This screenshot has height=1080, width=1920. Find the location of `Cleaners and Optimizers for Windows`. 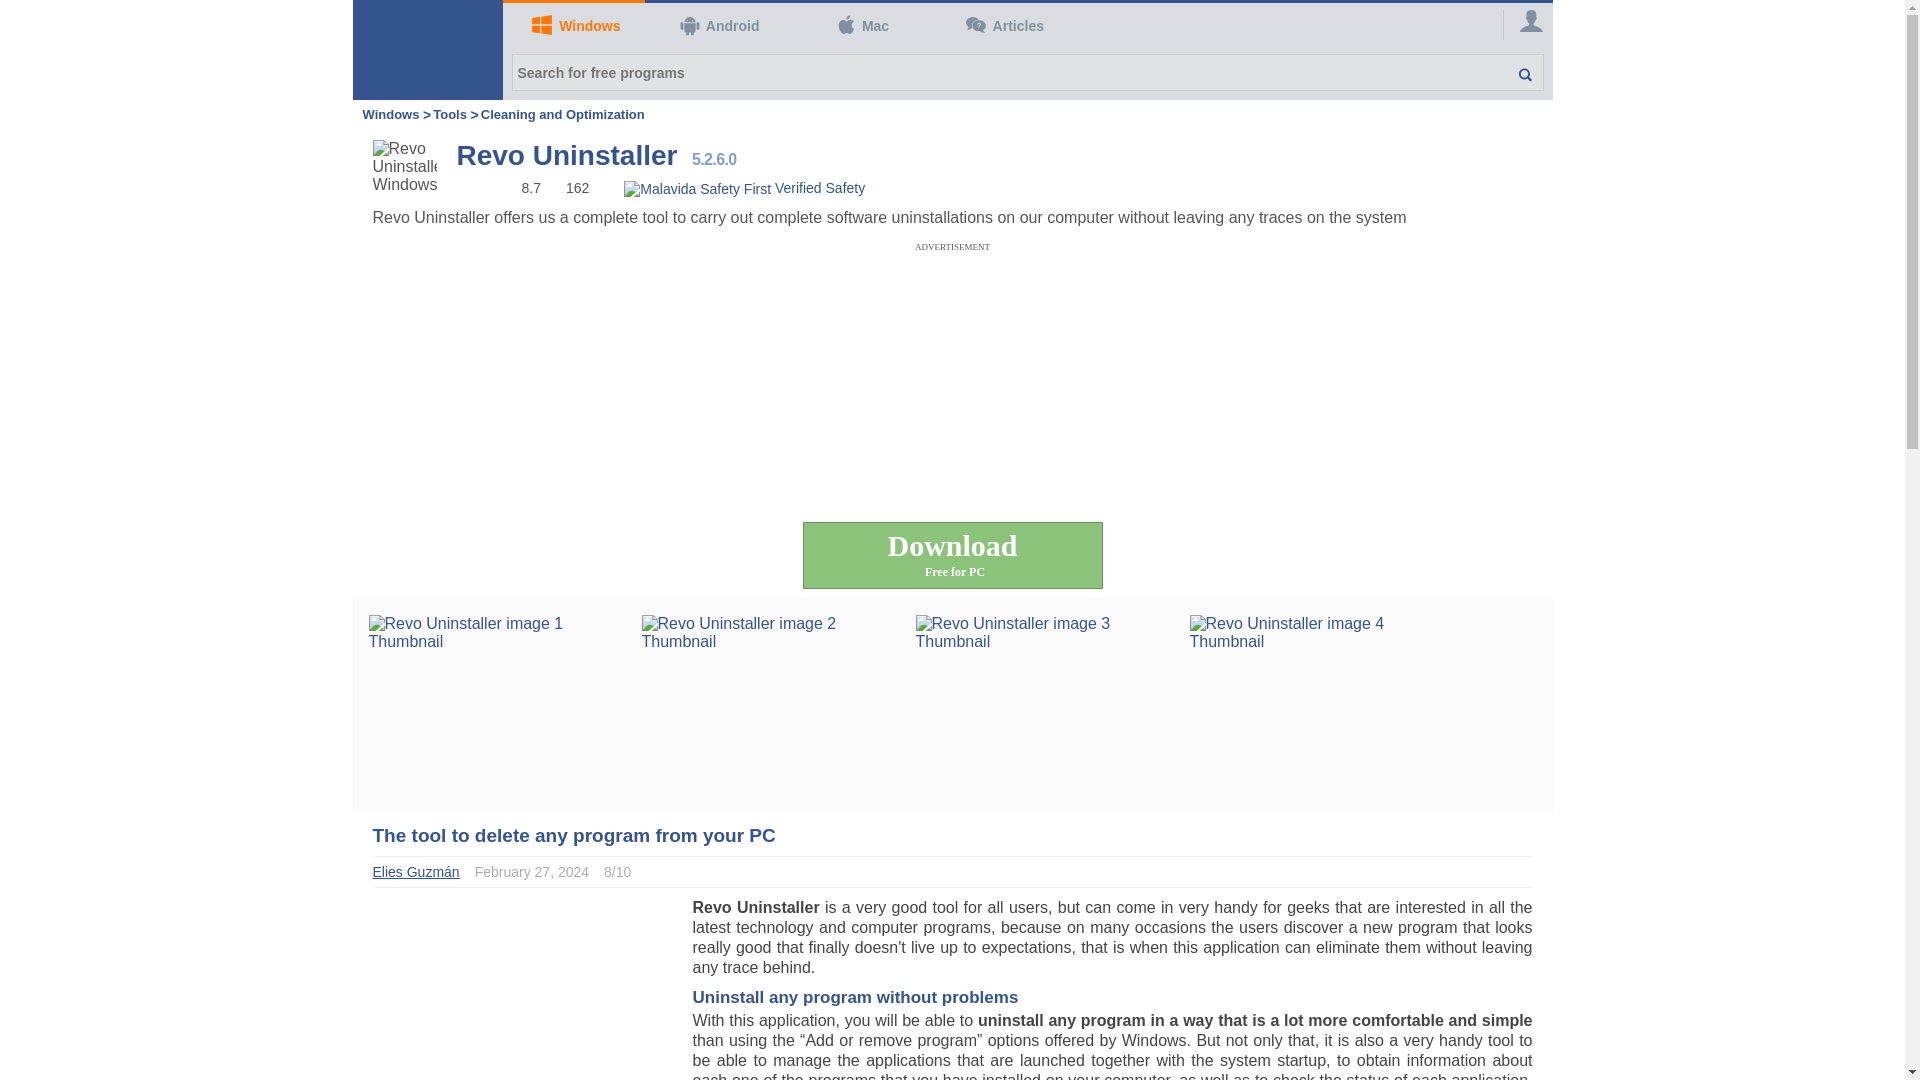

Cleaners and Optimizers for Windows is located at coordinates (563, 114).